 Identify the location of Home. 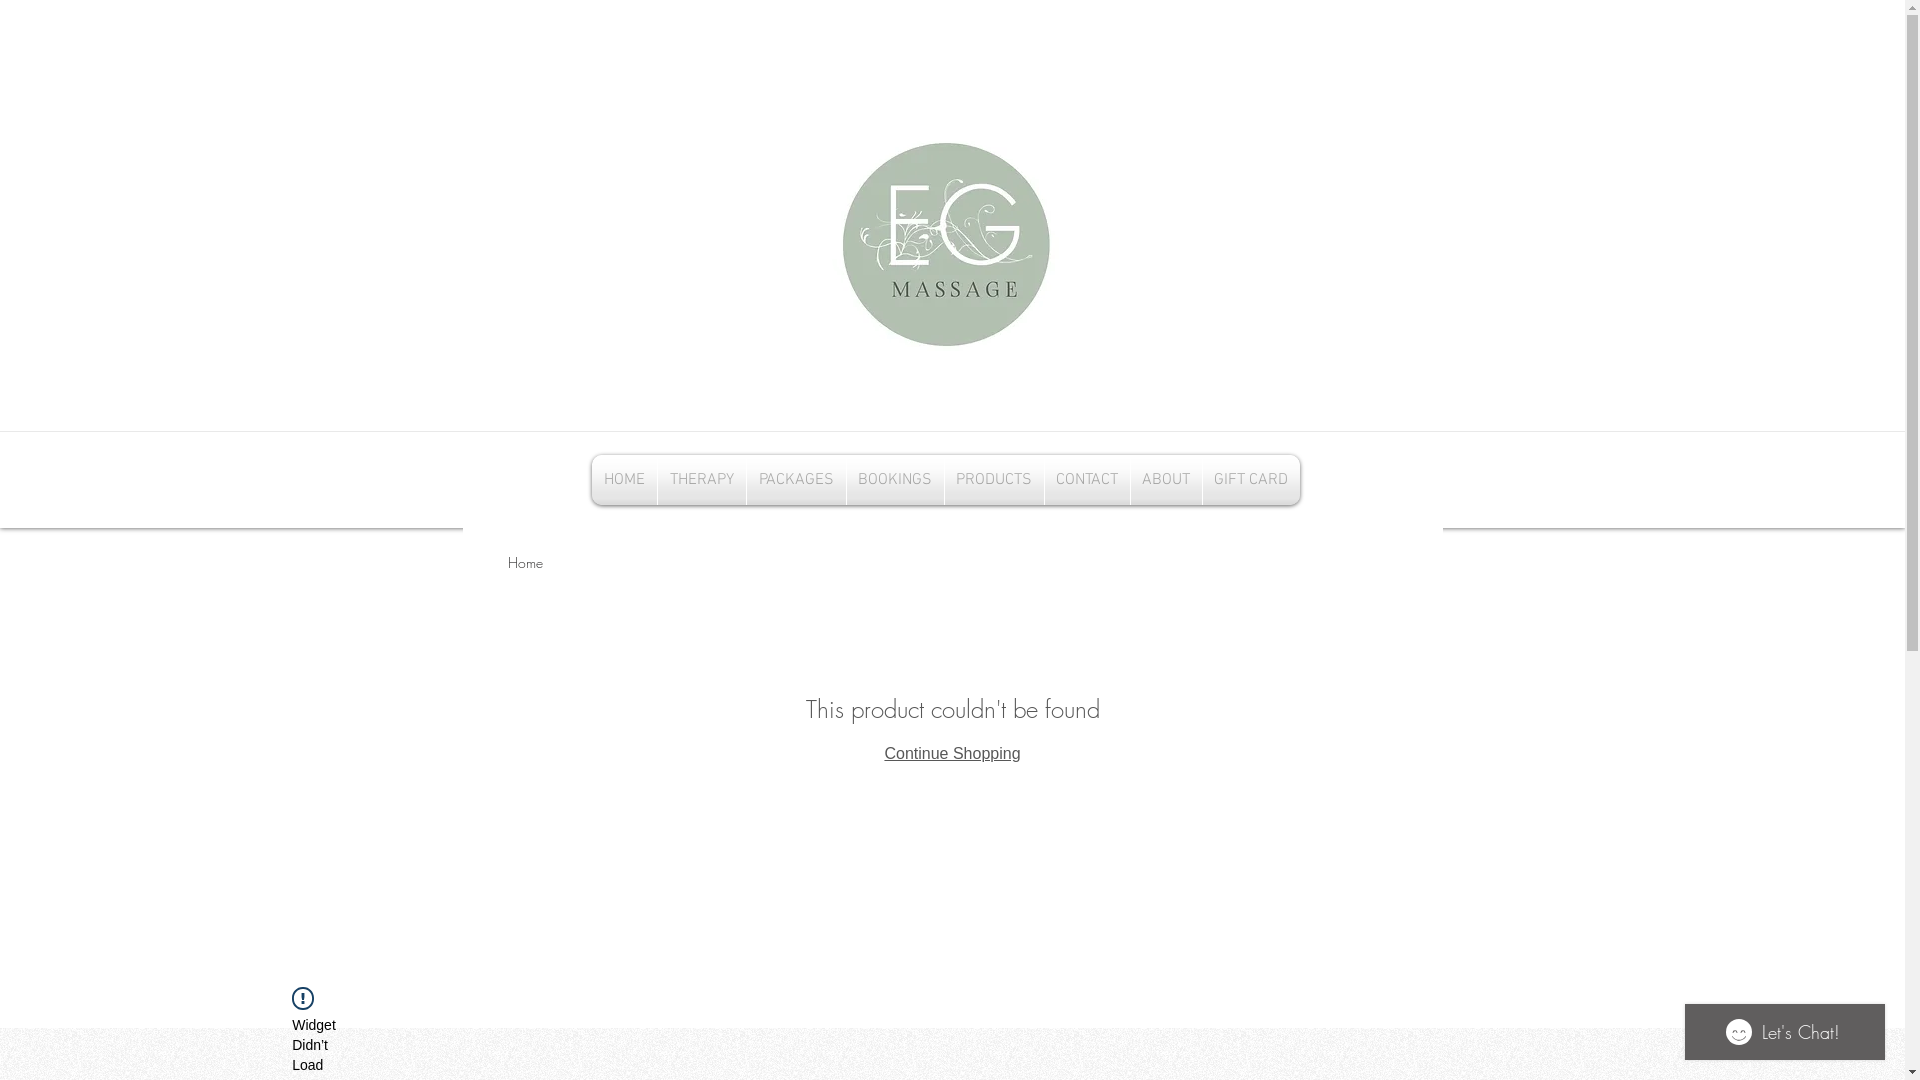
(526, 562).